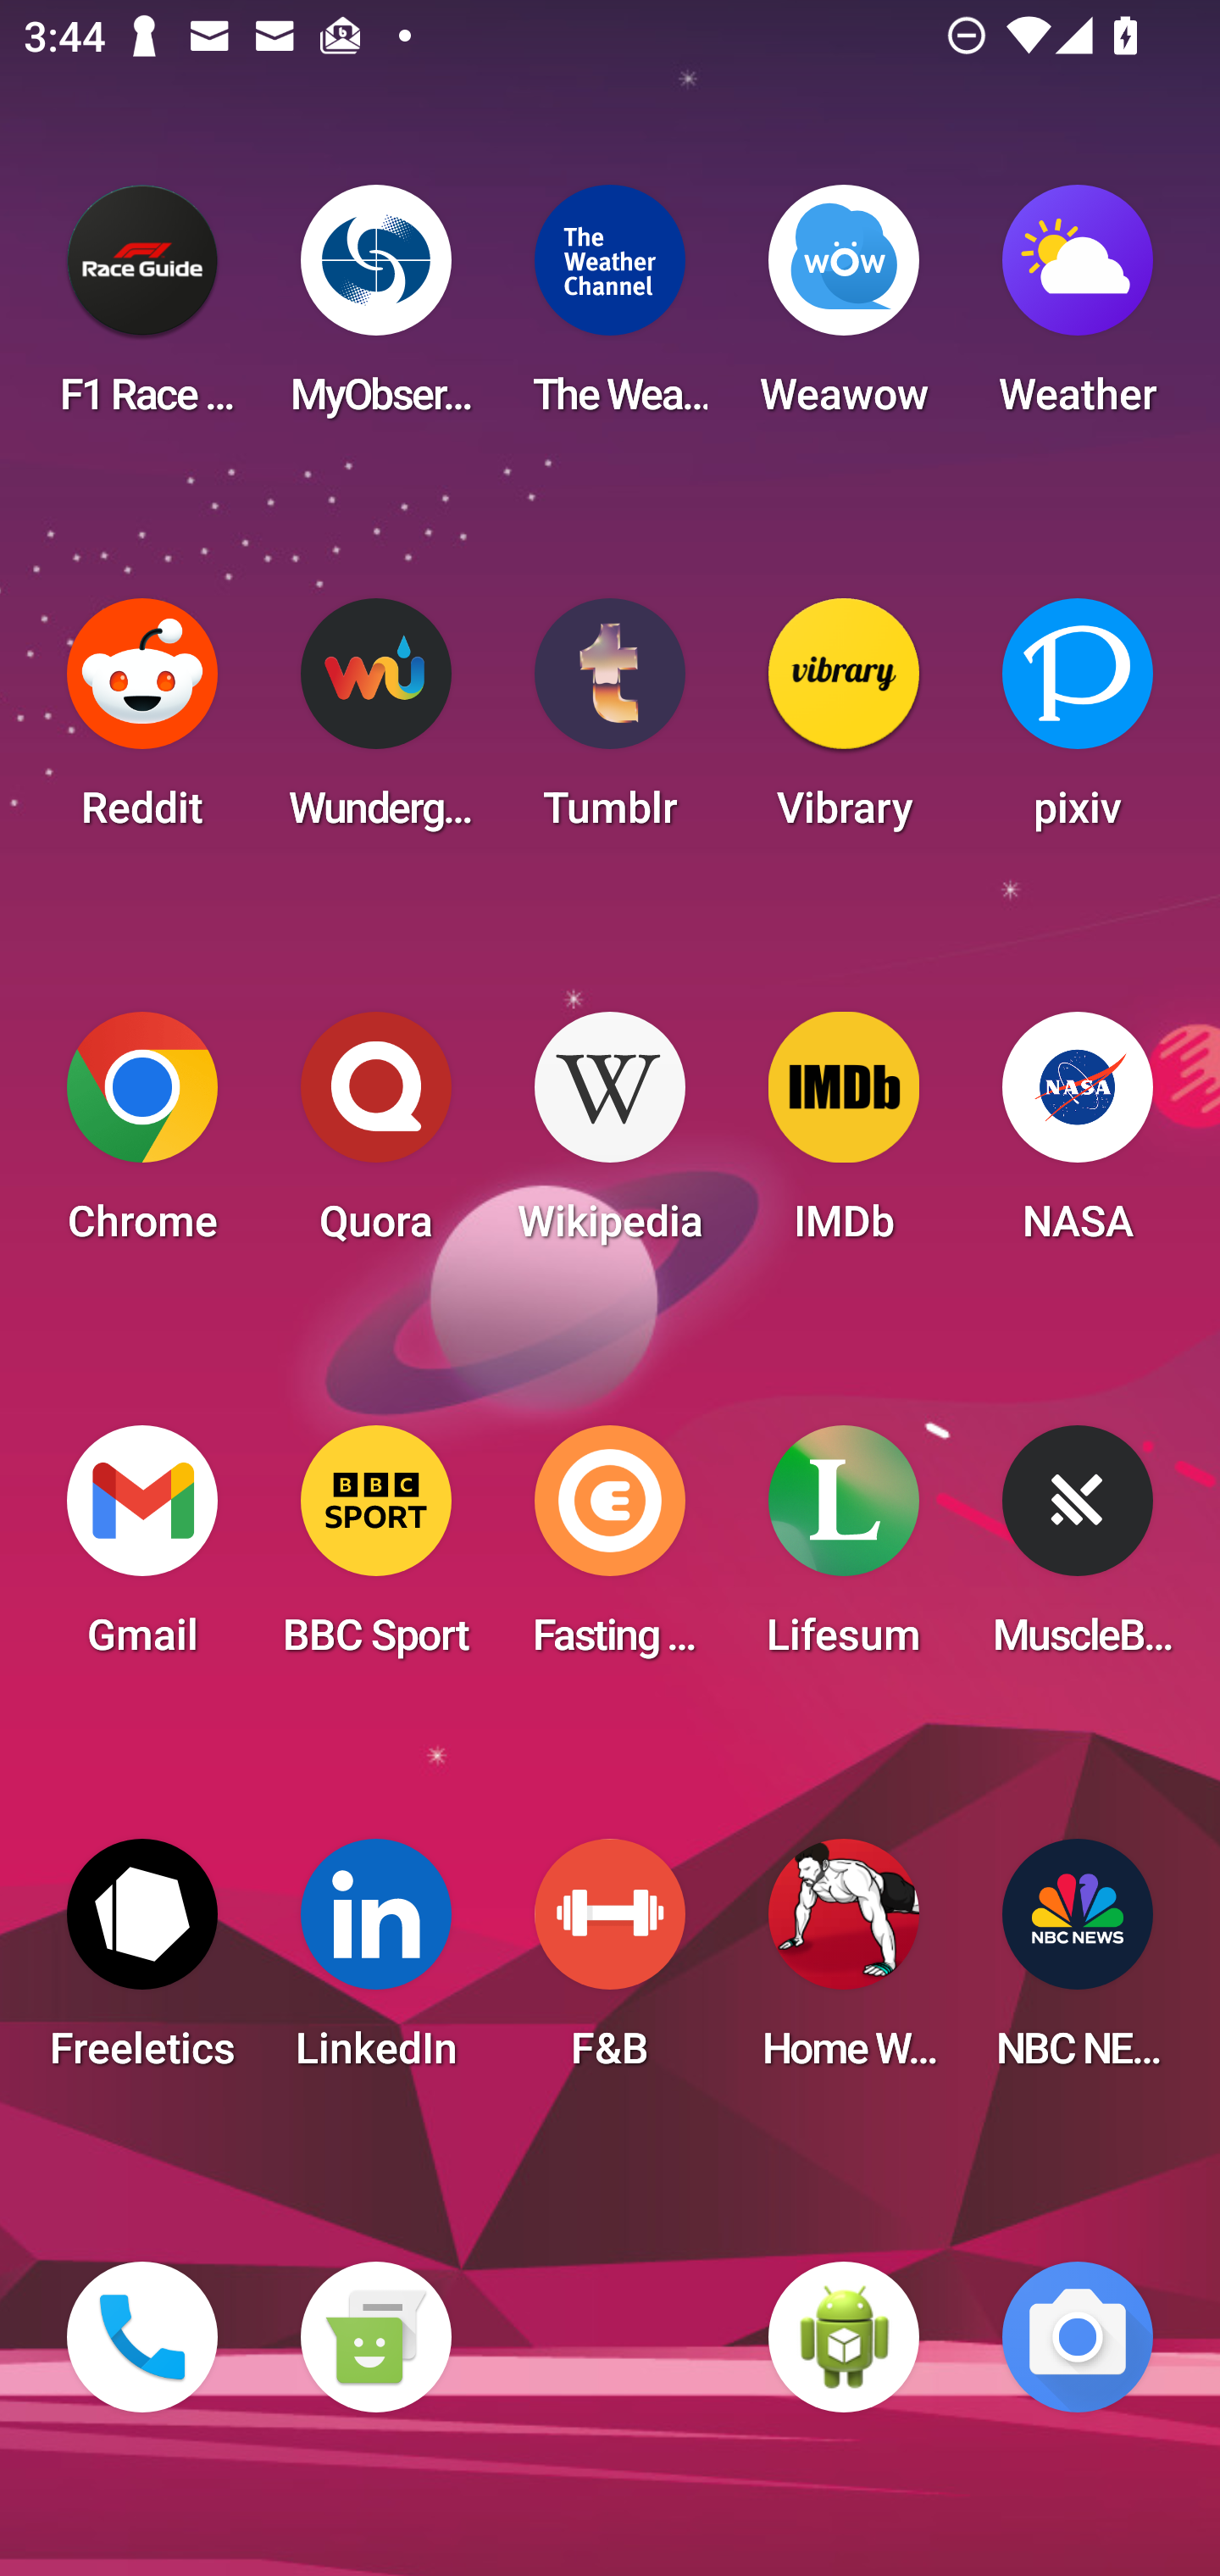  Describe the element at coordinates (375, 1964) in the screenshot. I see `LinkedIn` at that location.